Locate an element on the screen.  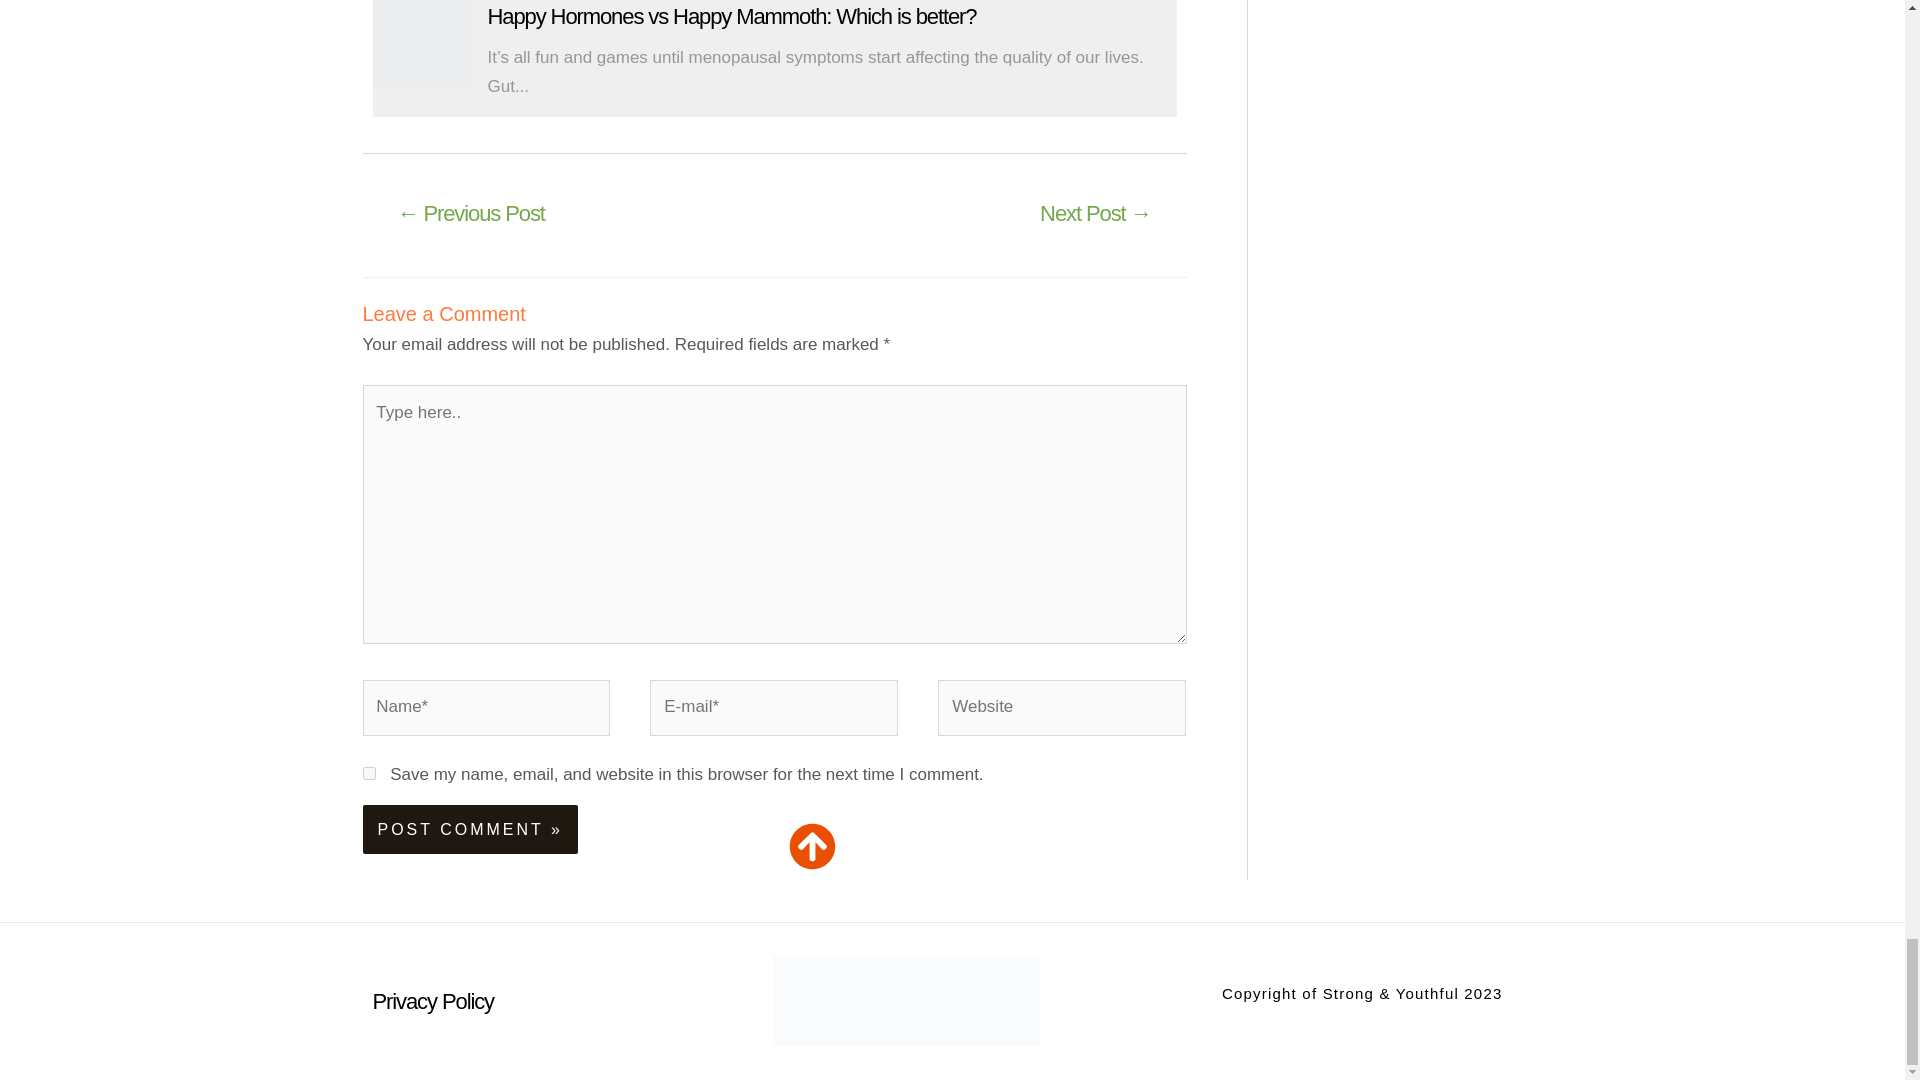
Happy Hormones vs Happy Mammoth: Which is better? is located at coordinates (732, 16).